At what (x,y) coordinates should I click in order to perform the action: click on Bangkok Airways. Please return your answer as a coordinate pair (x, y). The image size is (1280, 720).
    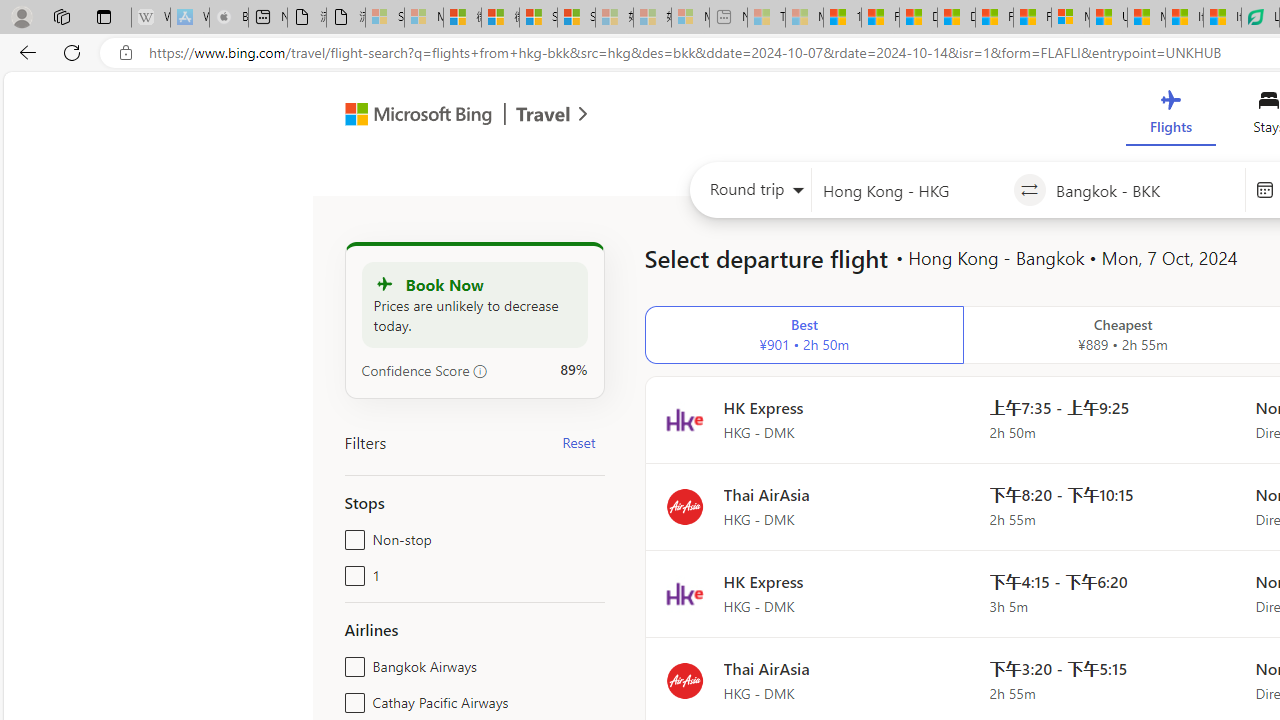
    Looking at the image, I should click on (351, 662).